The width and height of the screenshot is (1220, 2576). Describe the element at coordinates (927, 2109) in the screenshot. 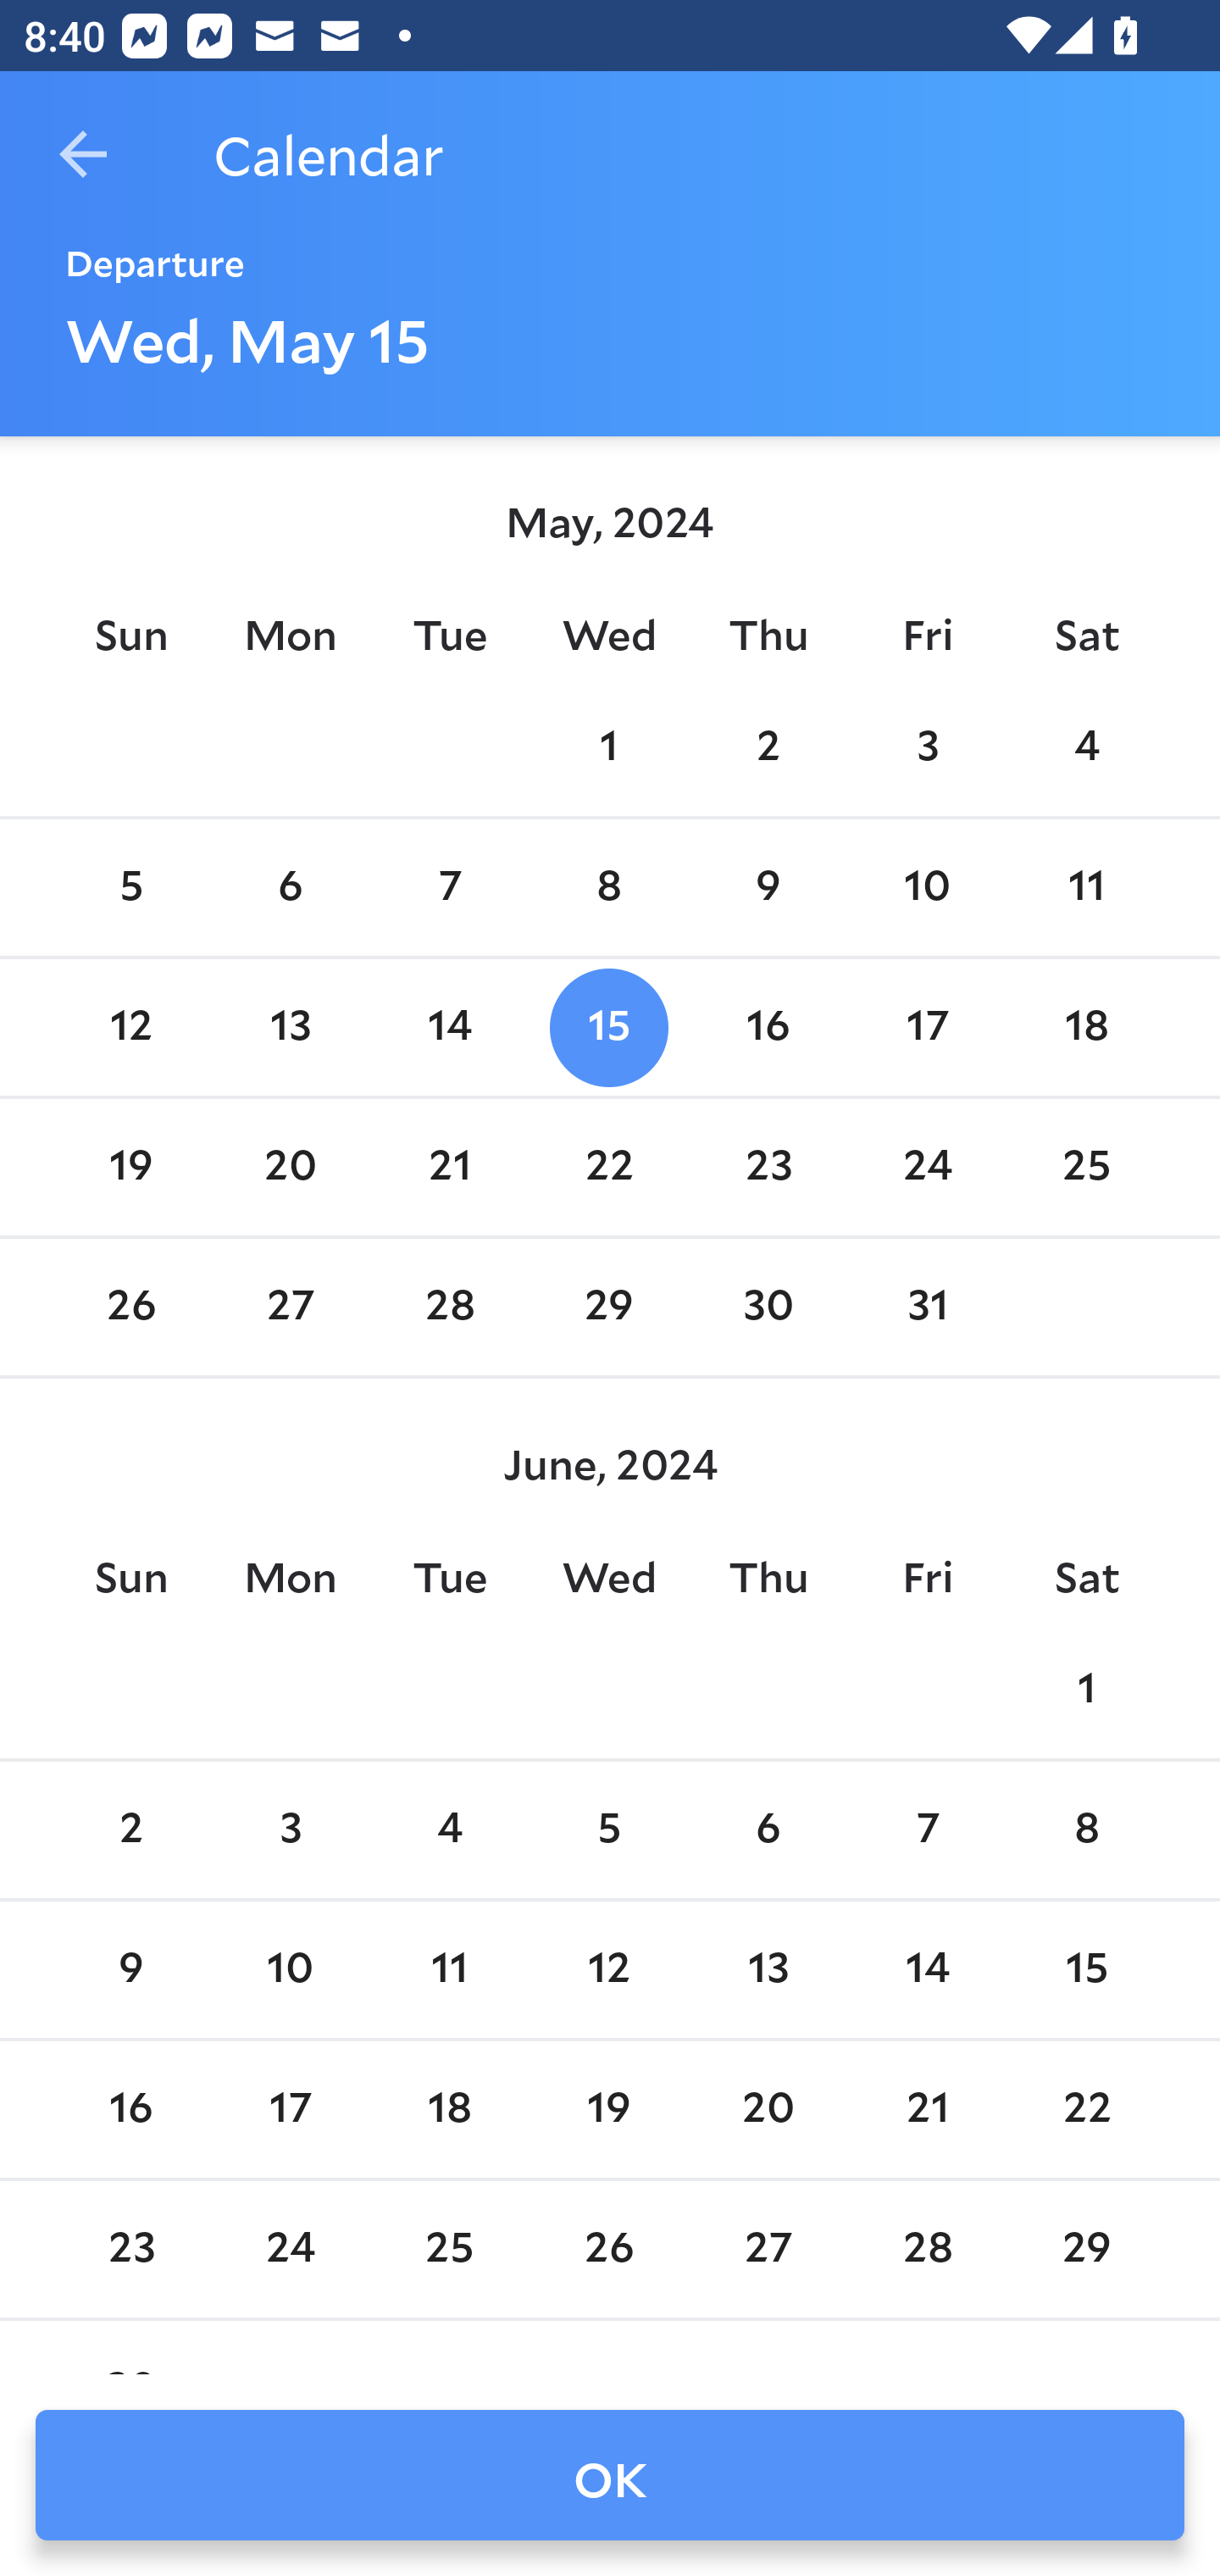

I see `21` at that location.